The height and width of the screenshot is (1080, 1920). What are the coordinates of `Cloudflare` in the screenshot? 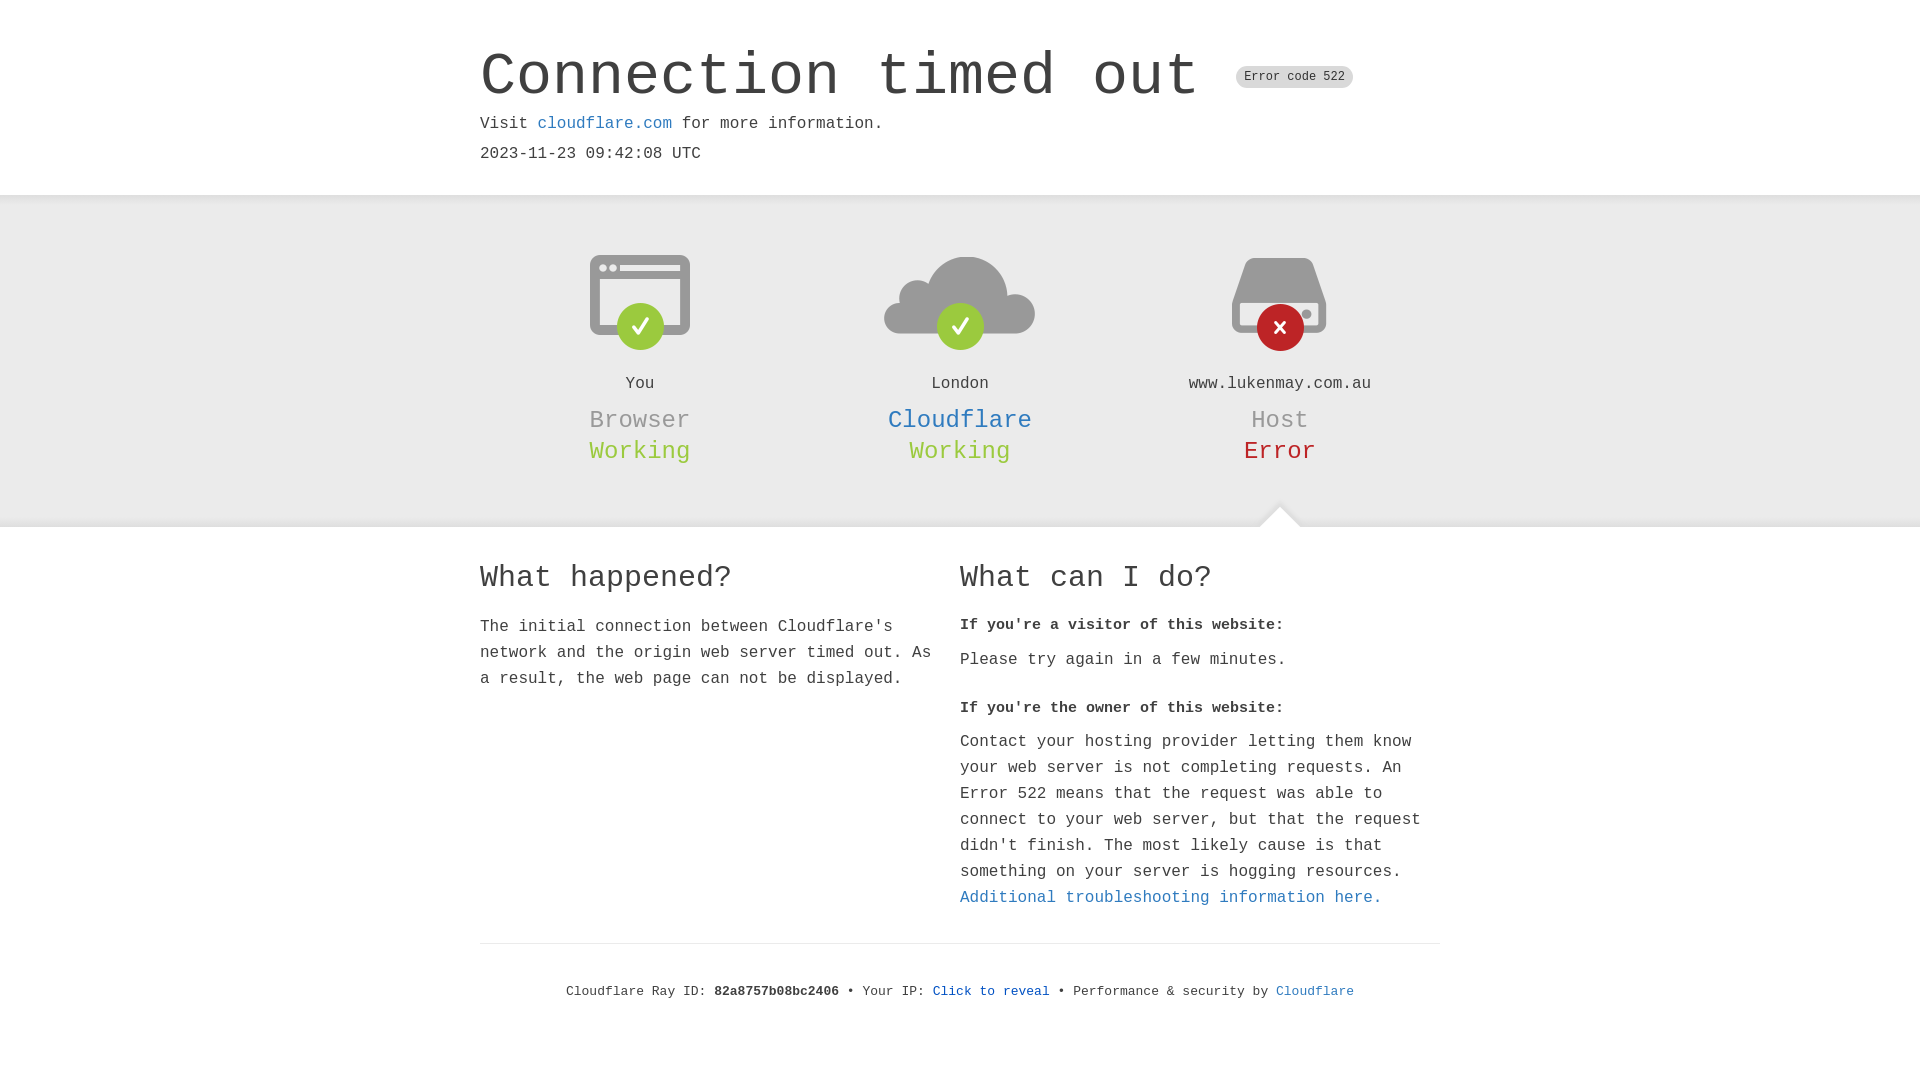 It's located at (960, 420).